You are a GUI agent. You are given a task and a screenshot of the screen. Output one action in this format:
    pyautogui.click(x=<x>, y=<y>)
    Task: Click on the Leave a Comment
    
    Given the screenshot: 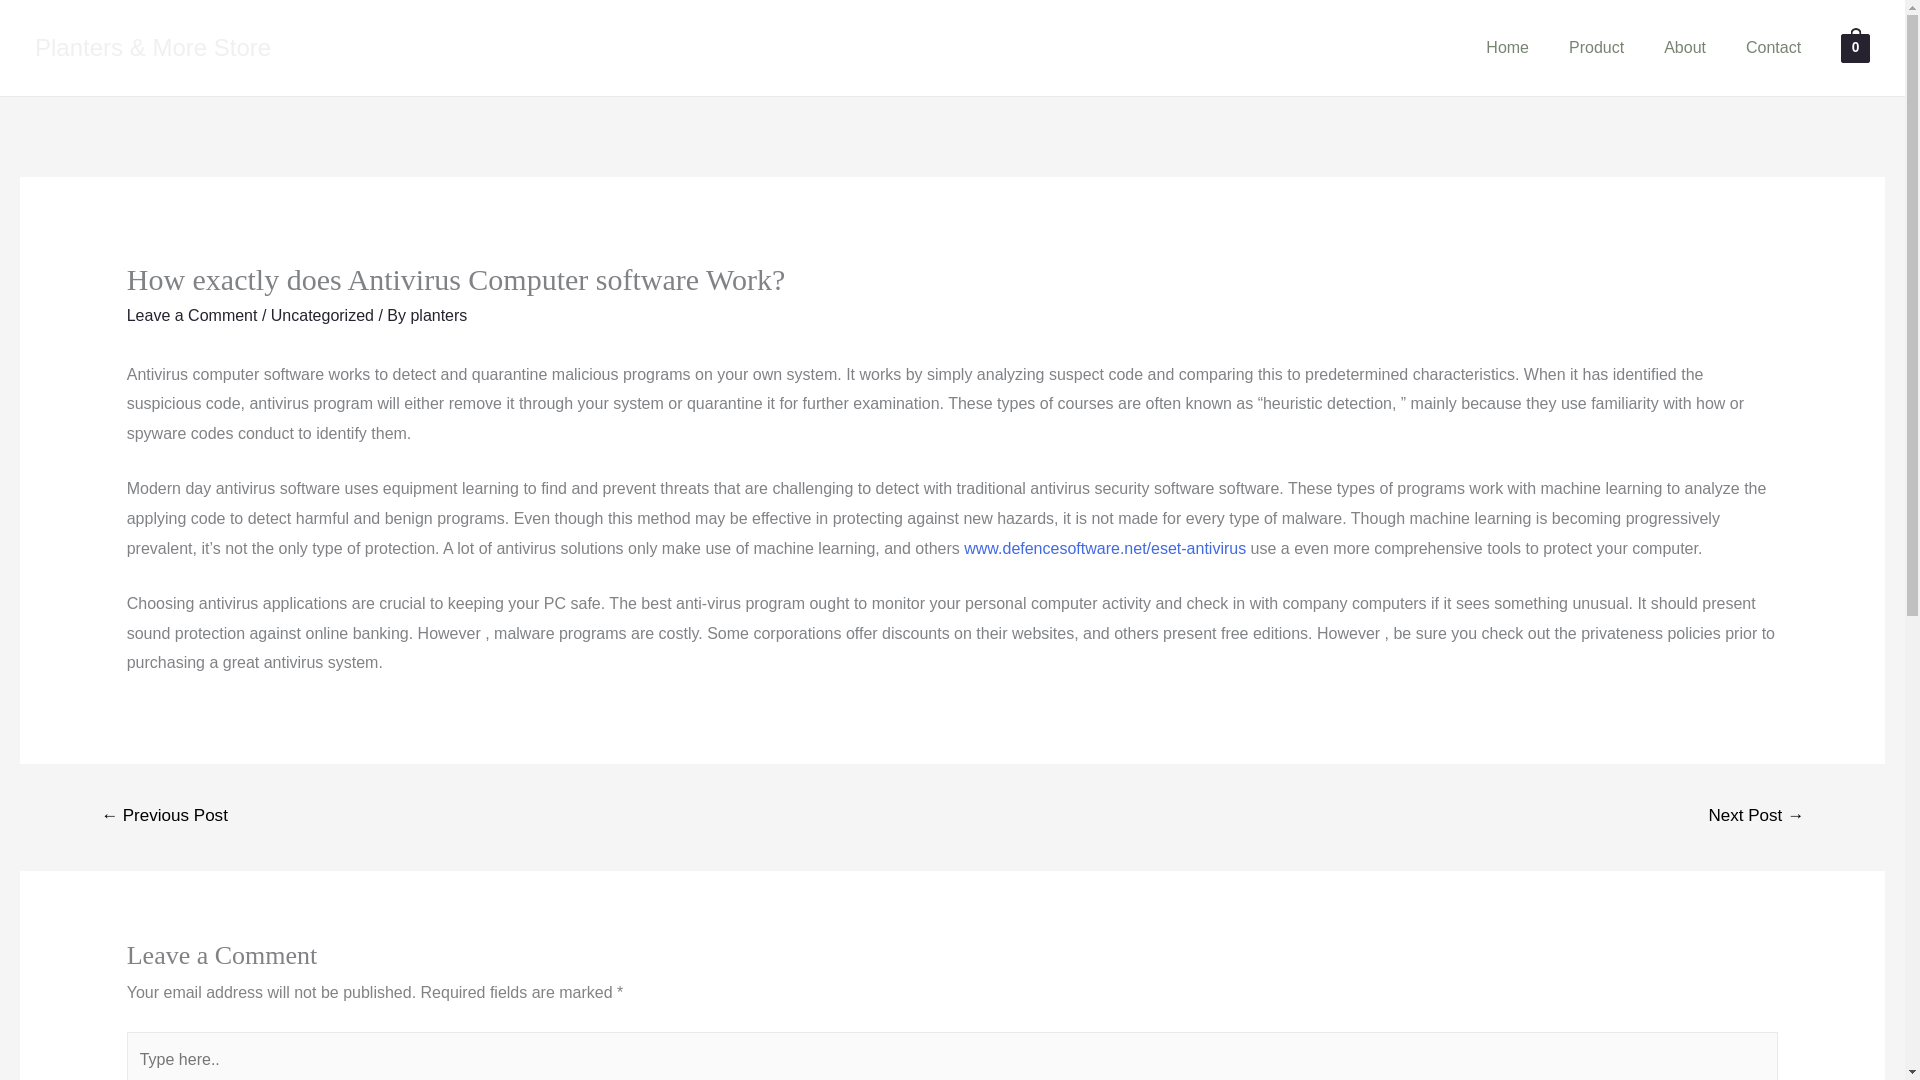 What is the action you would take?
    pyautogui.click(x=192, y=315)
    